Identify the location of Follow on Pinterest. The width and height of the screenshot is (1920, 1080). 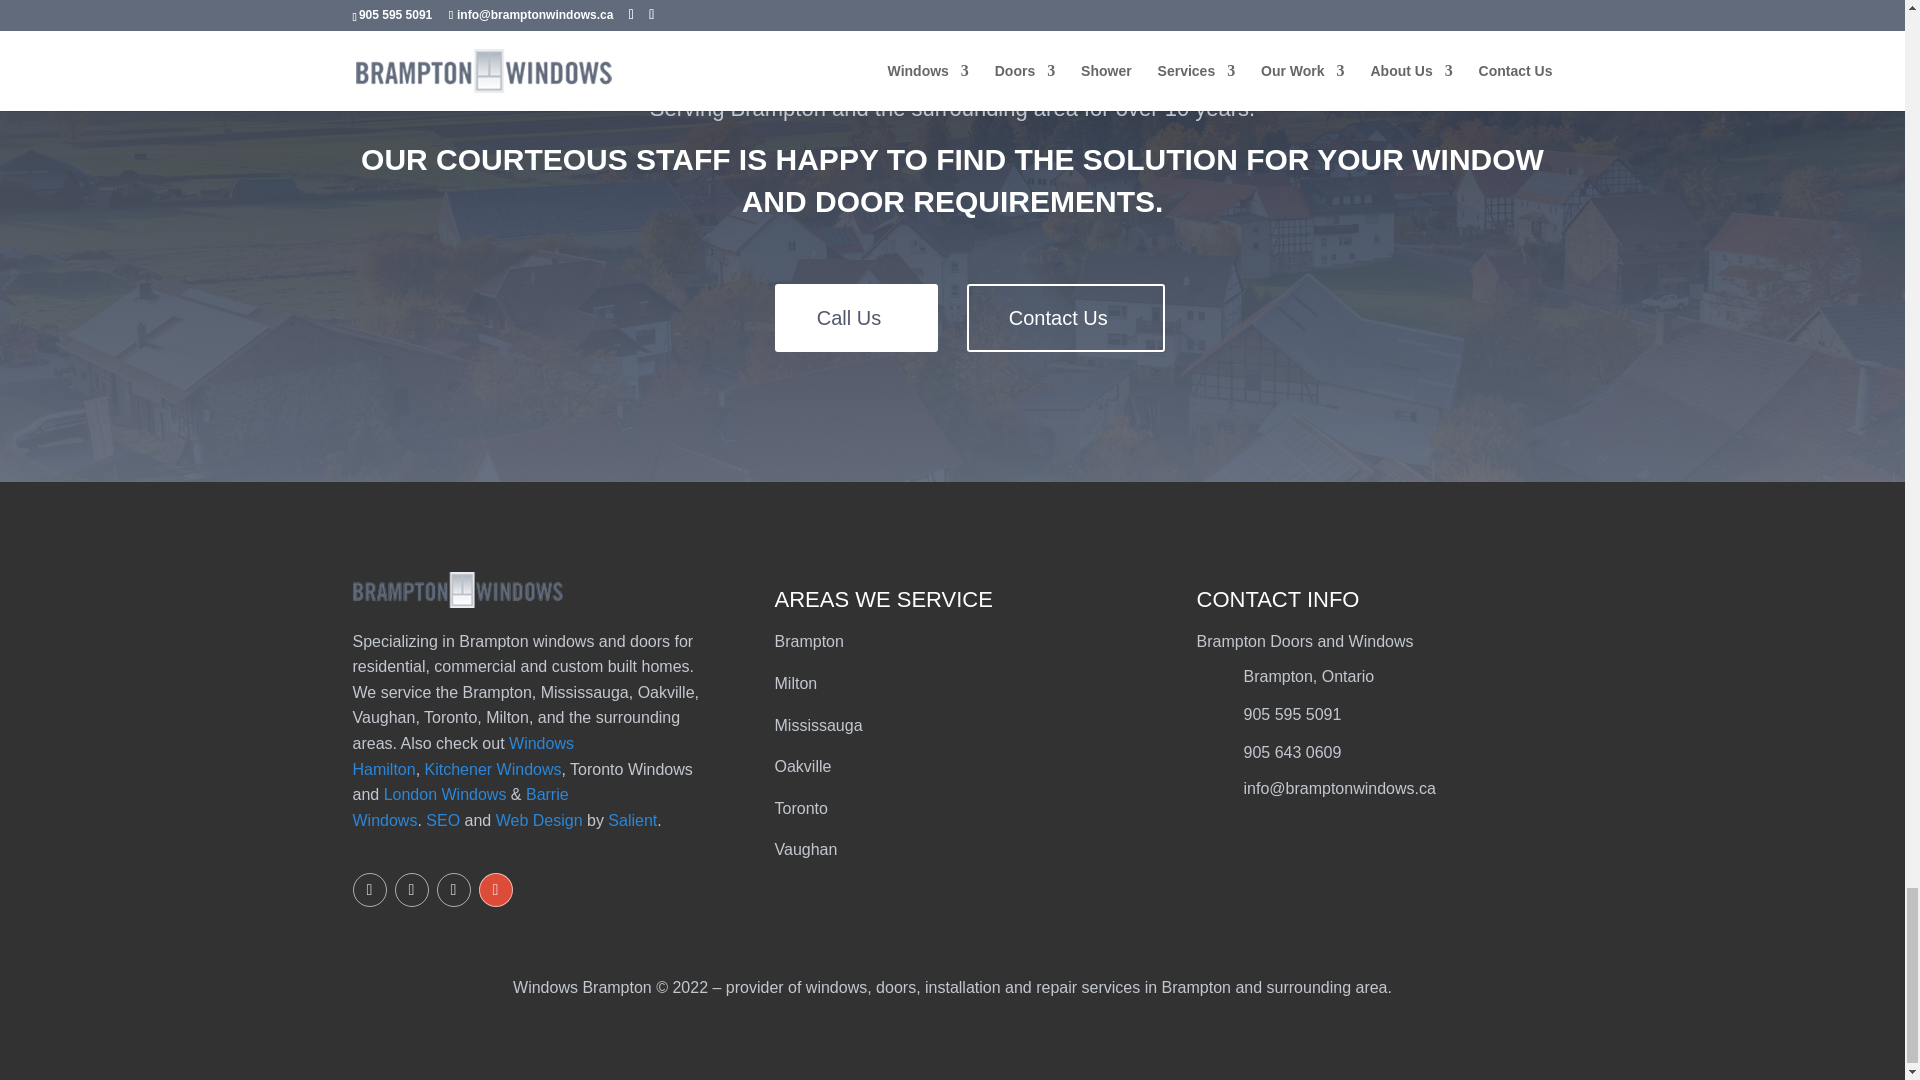
(410, 890).